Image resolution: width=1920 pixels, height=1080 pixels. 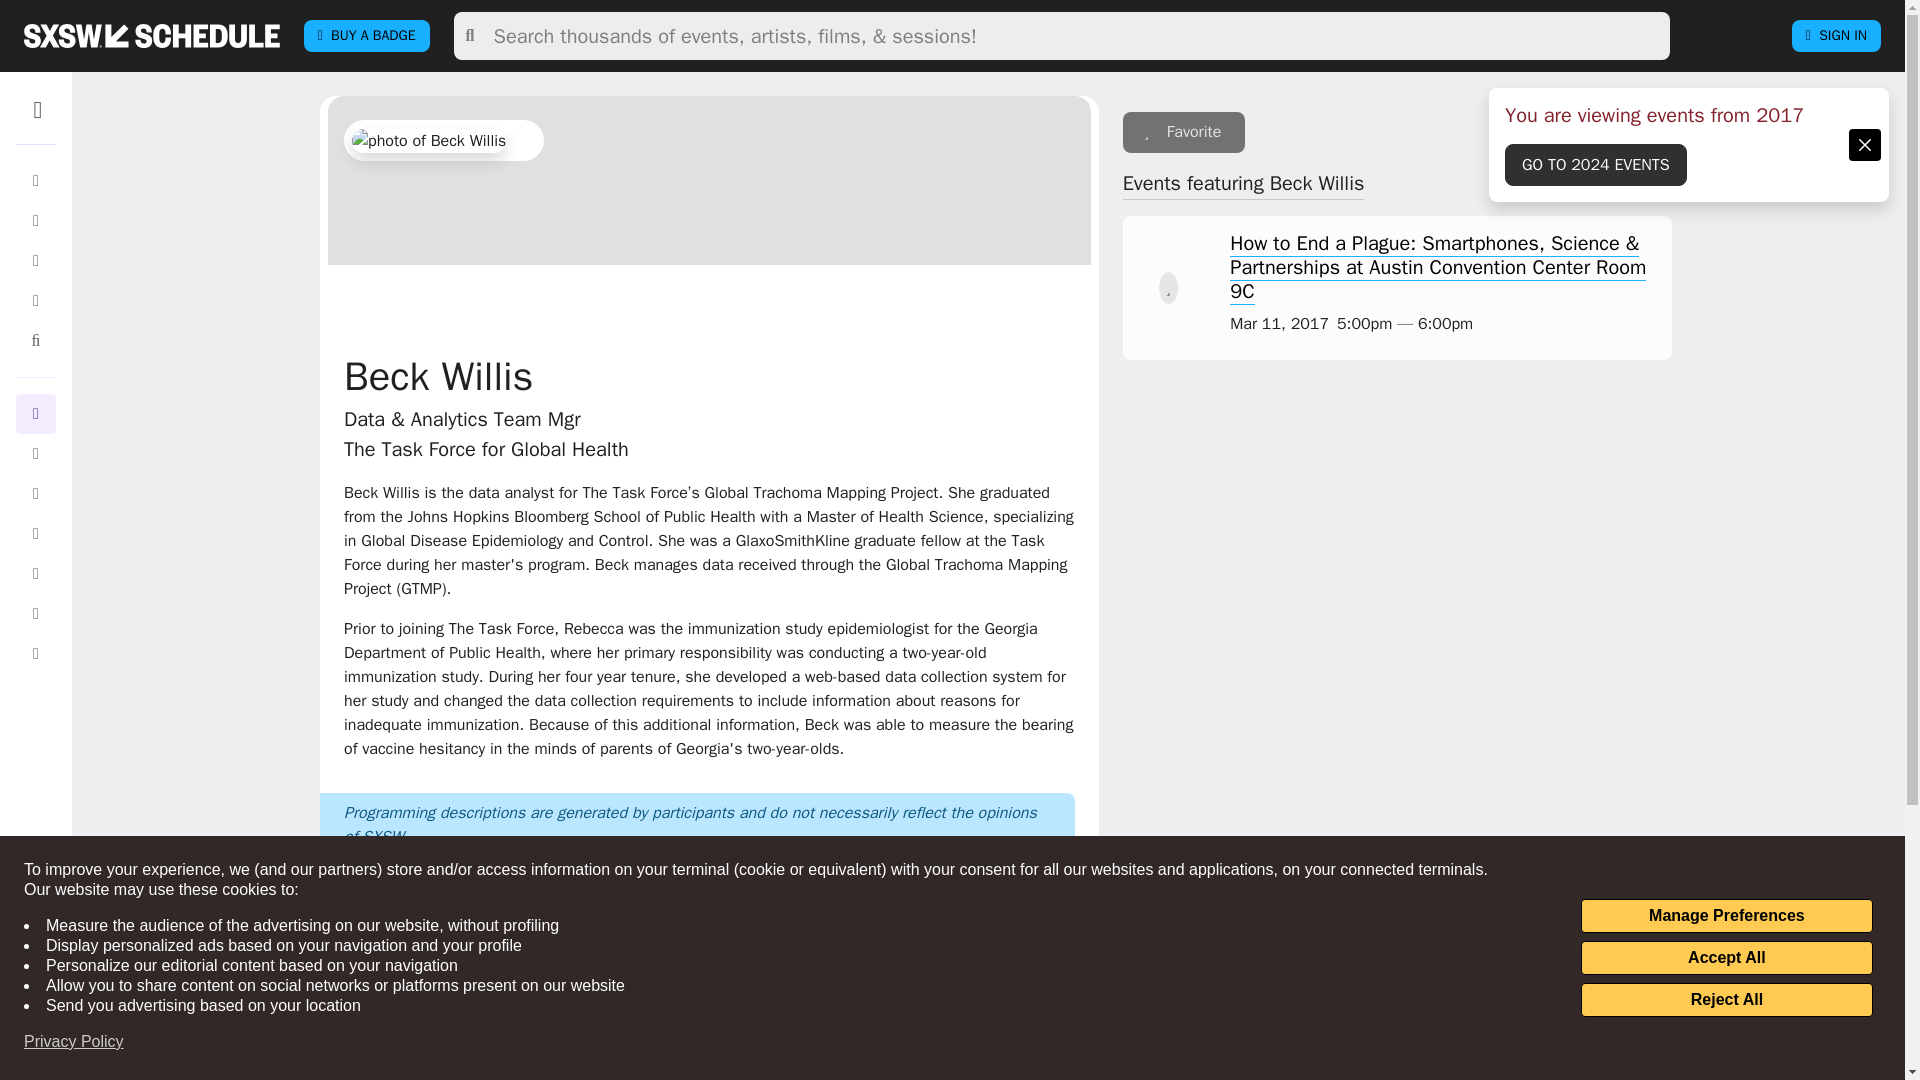 What do you see at coordinates (1726, 916) in the screenshot?
I see `Manage Preferences` at bounding box center [1726, 916].